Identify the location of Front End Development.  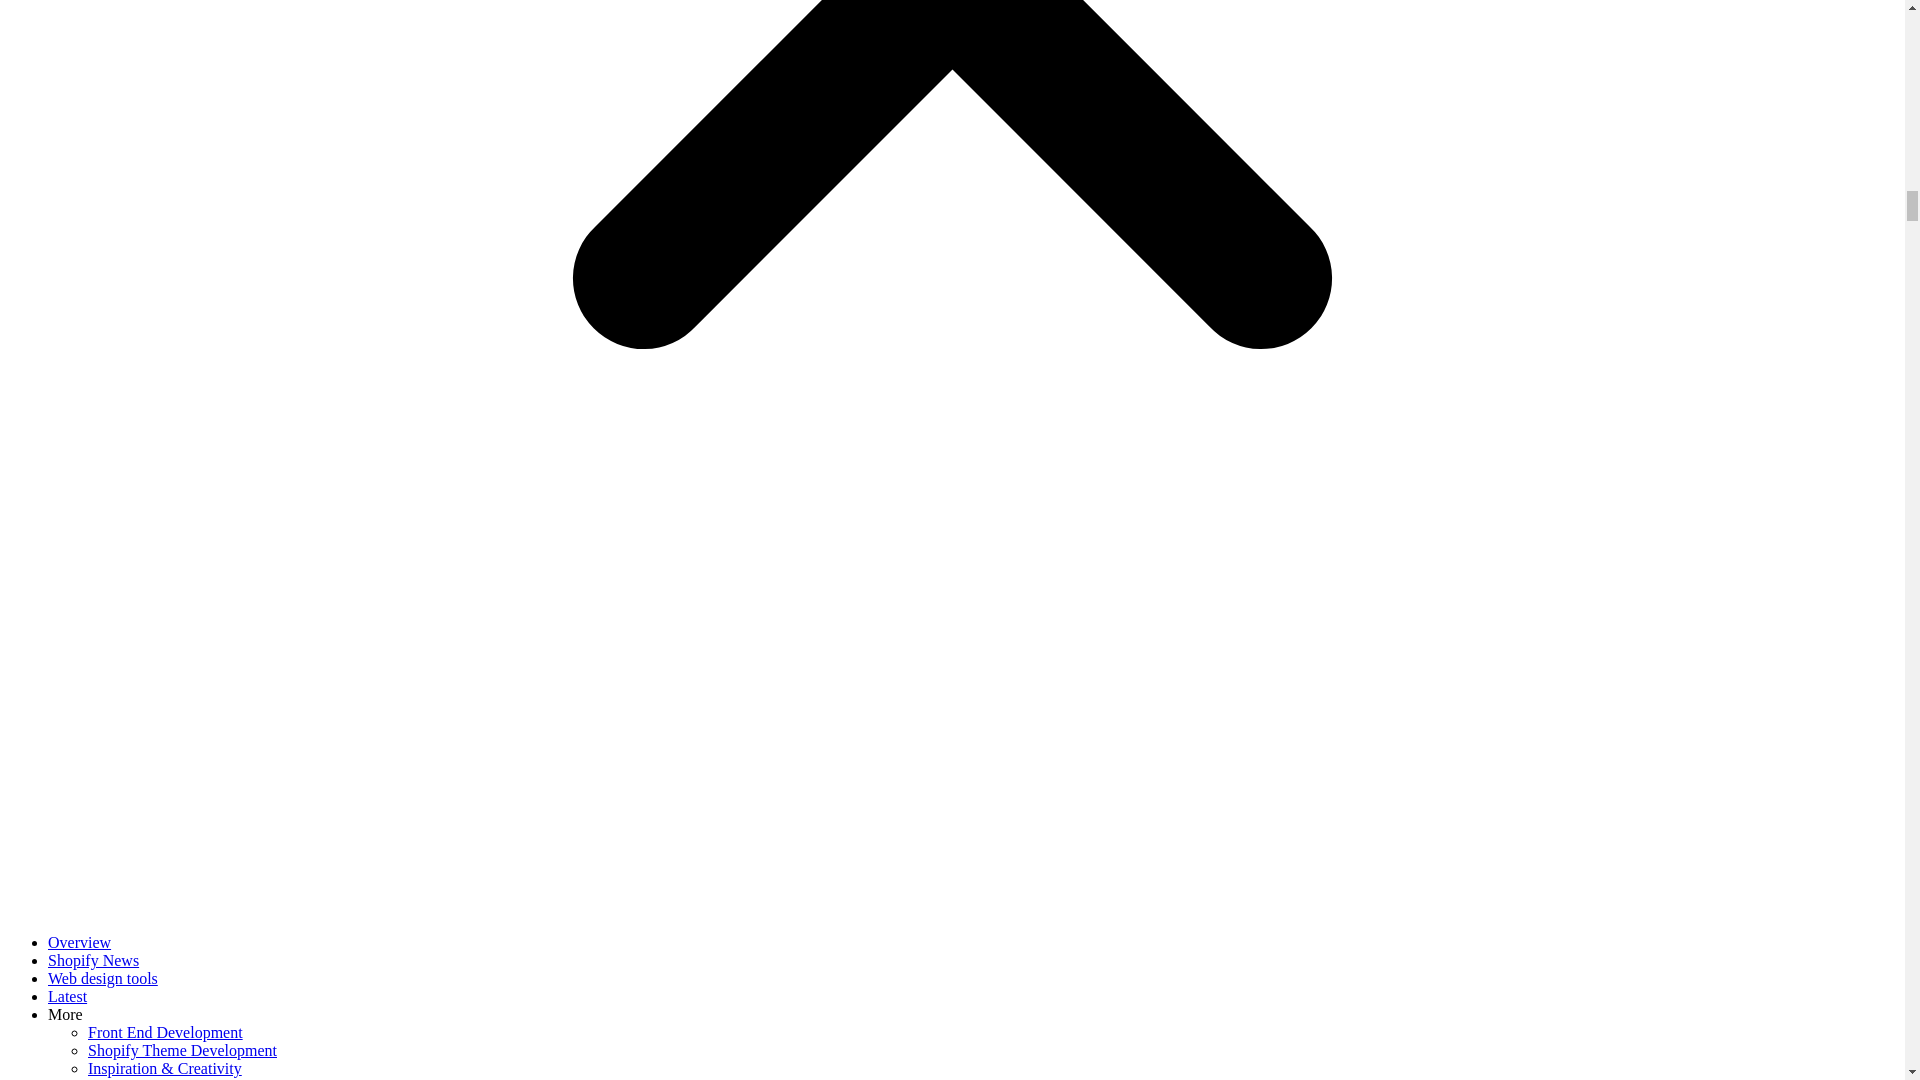
(166, 1032).